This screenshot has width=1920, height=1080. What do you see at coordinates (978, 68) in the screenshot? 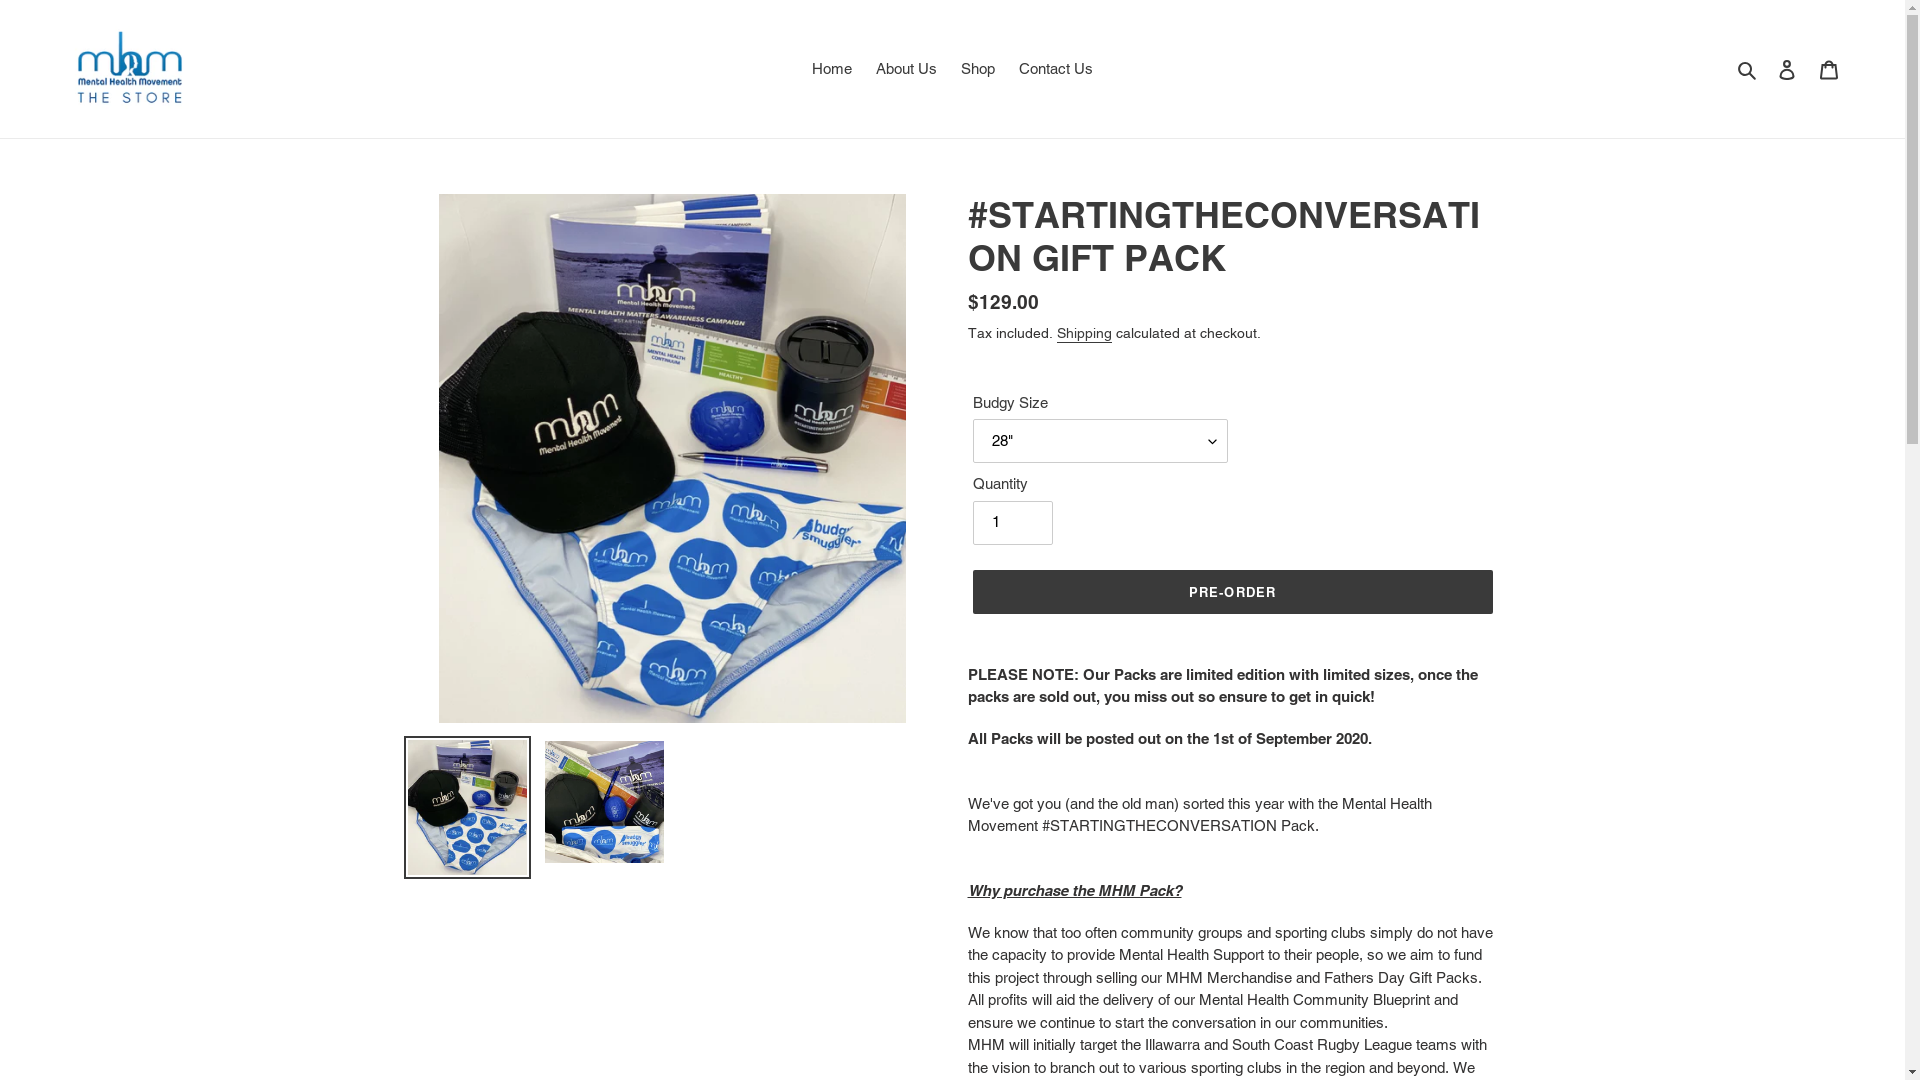
I see `Shop` at bounding box center [978, 68].